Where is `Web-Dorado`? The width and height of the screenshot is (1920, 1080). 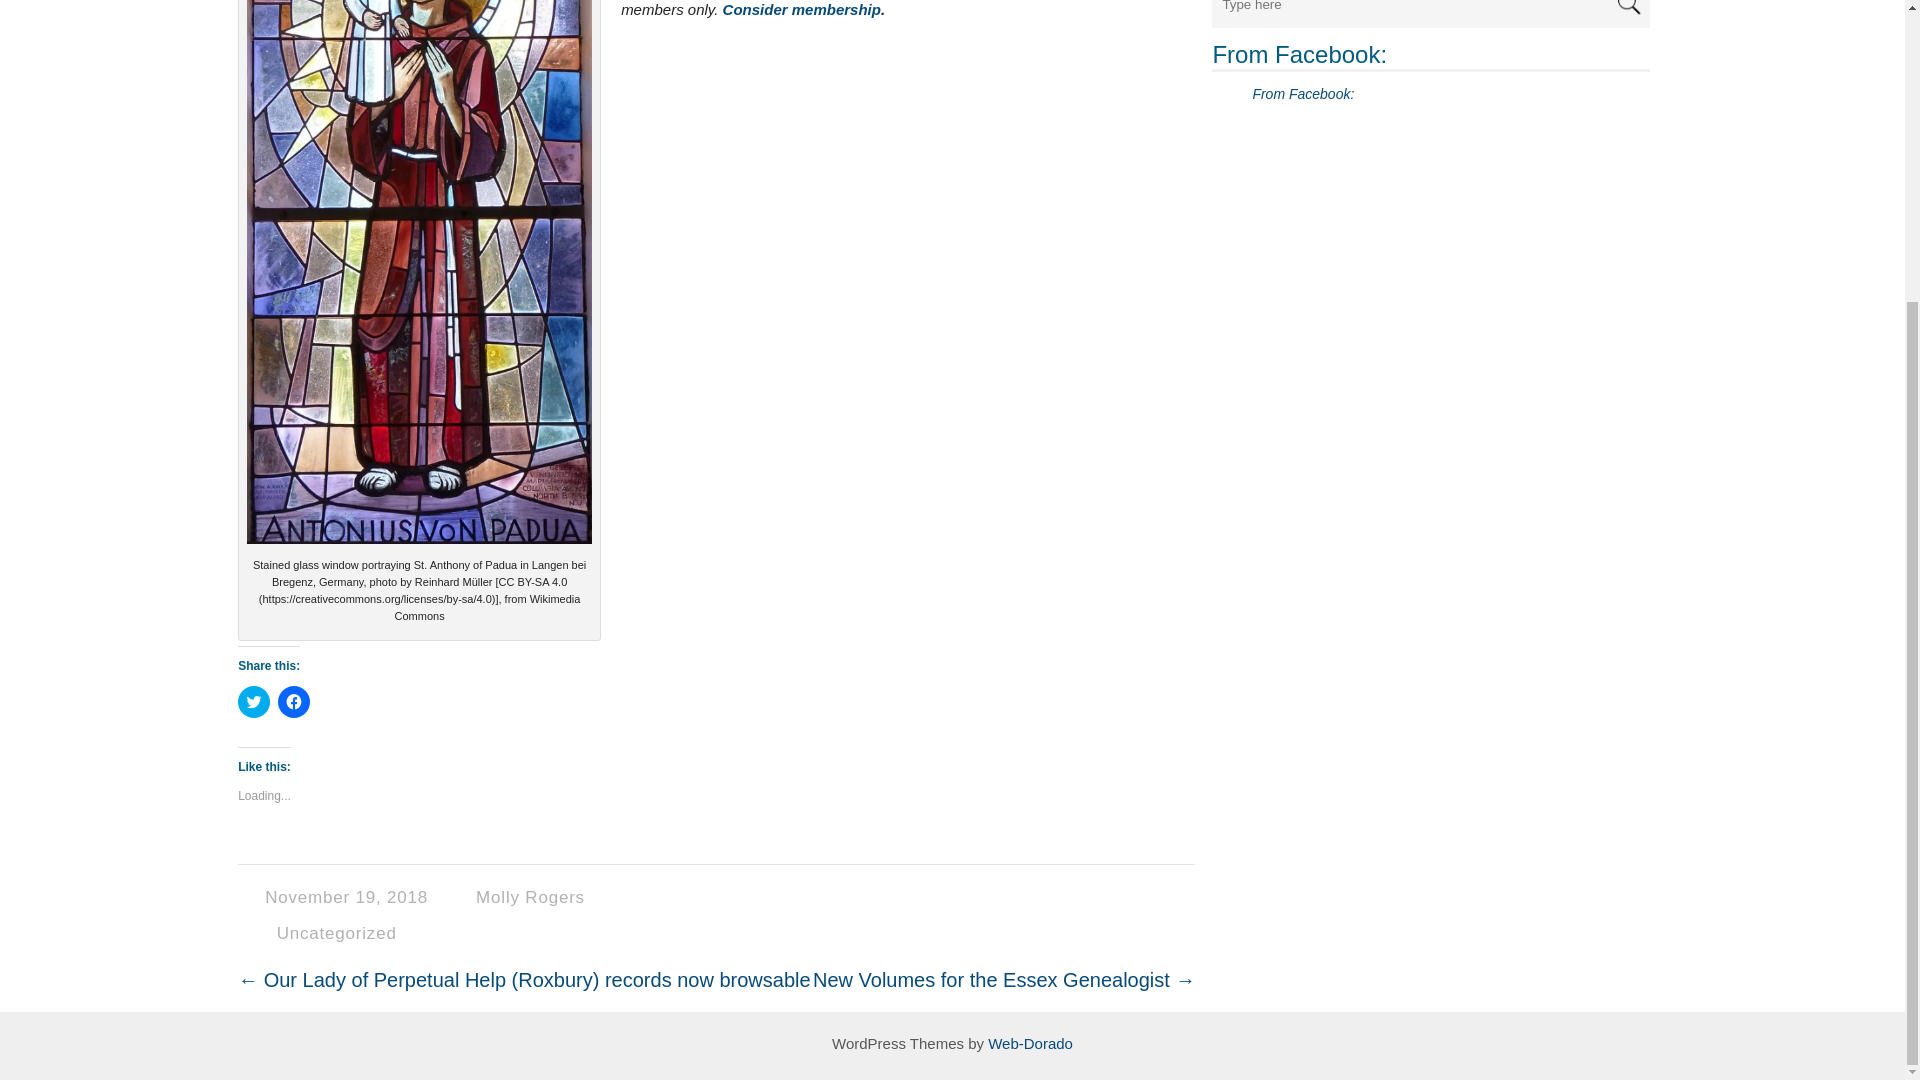
Web-Dorado is located at coordinates (1030, 1042).